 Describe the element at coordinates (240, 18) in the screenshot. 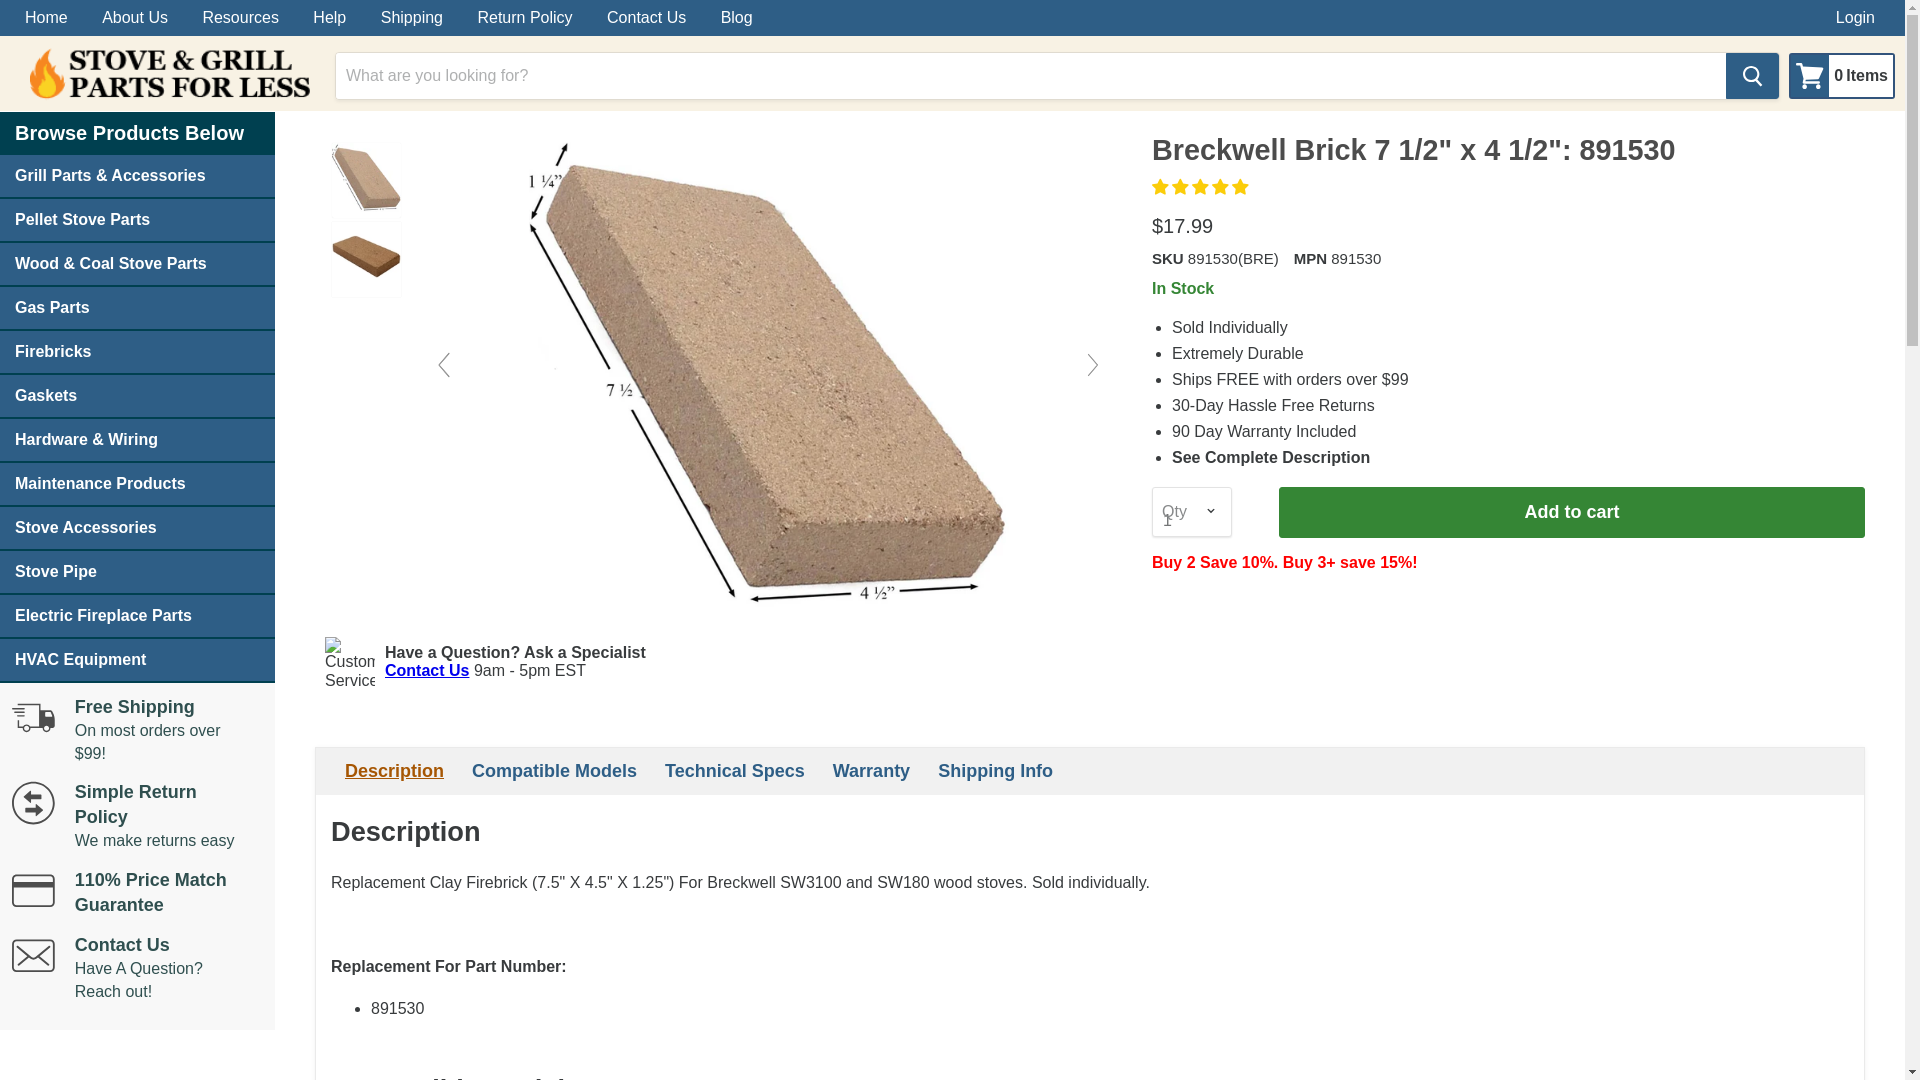

I see `Resources` at that location.